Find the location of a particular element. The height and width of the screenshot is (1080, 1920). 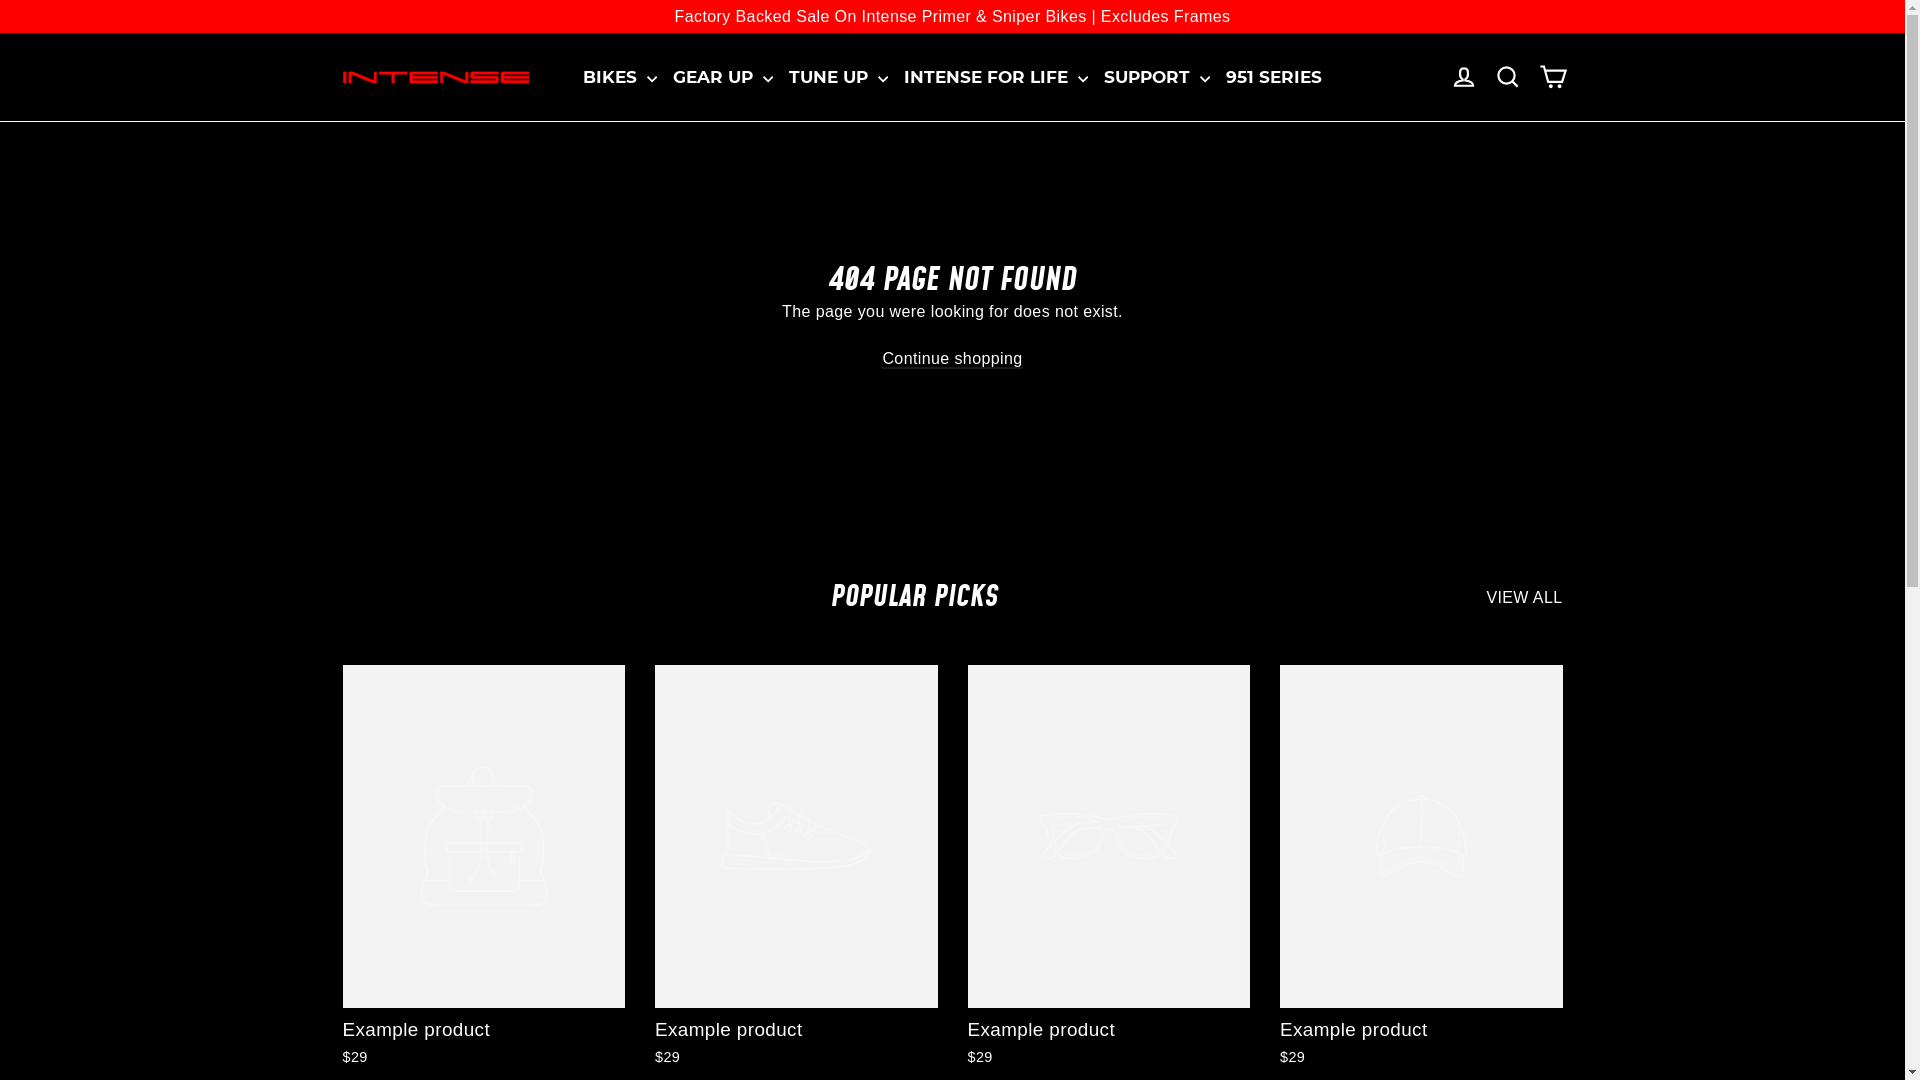

CART is located at coordinates (1552, 77).